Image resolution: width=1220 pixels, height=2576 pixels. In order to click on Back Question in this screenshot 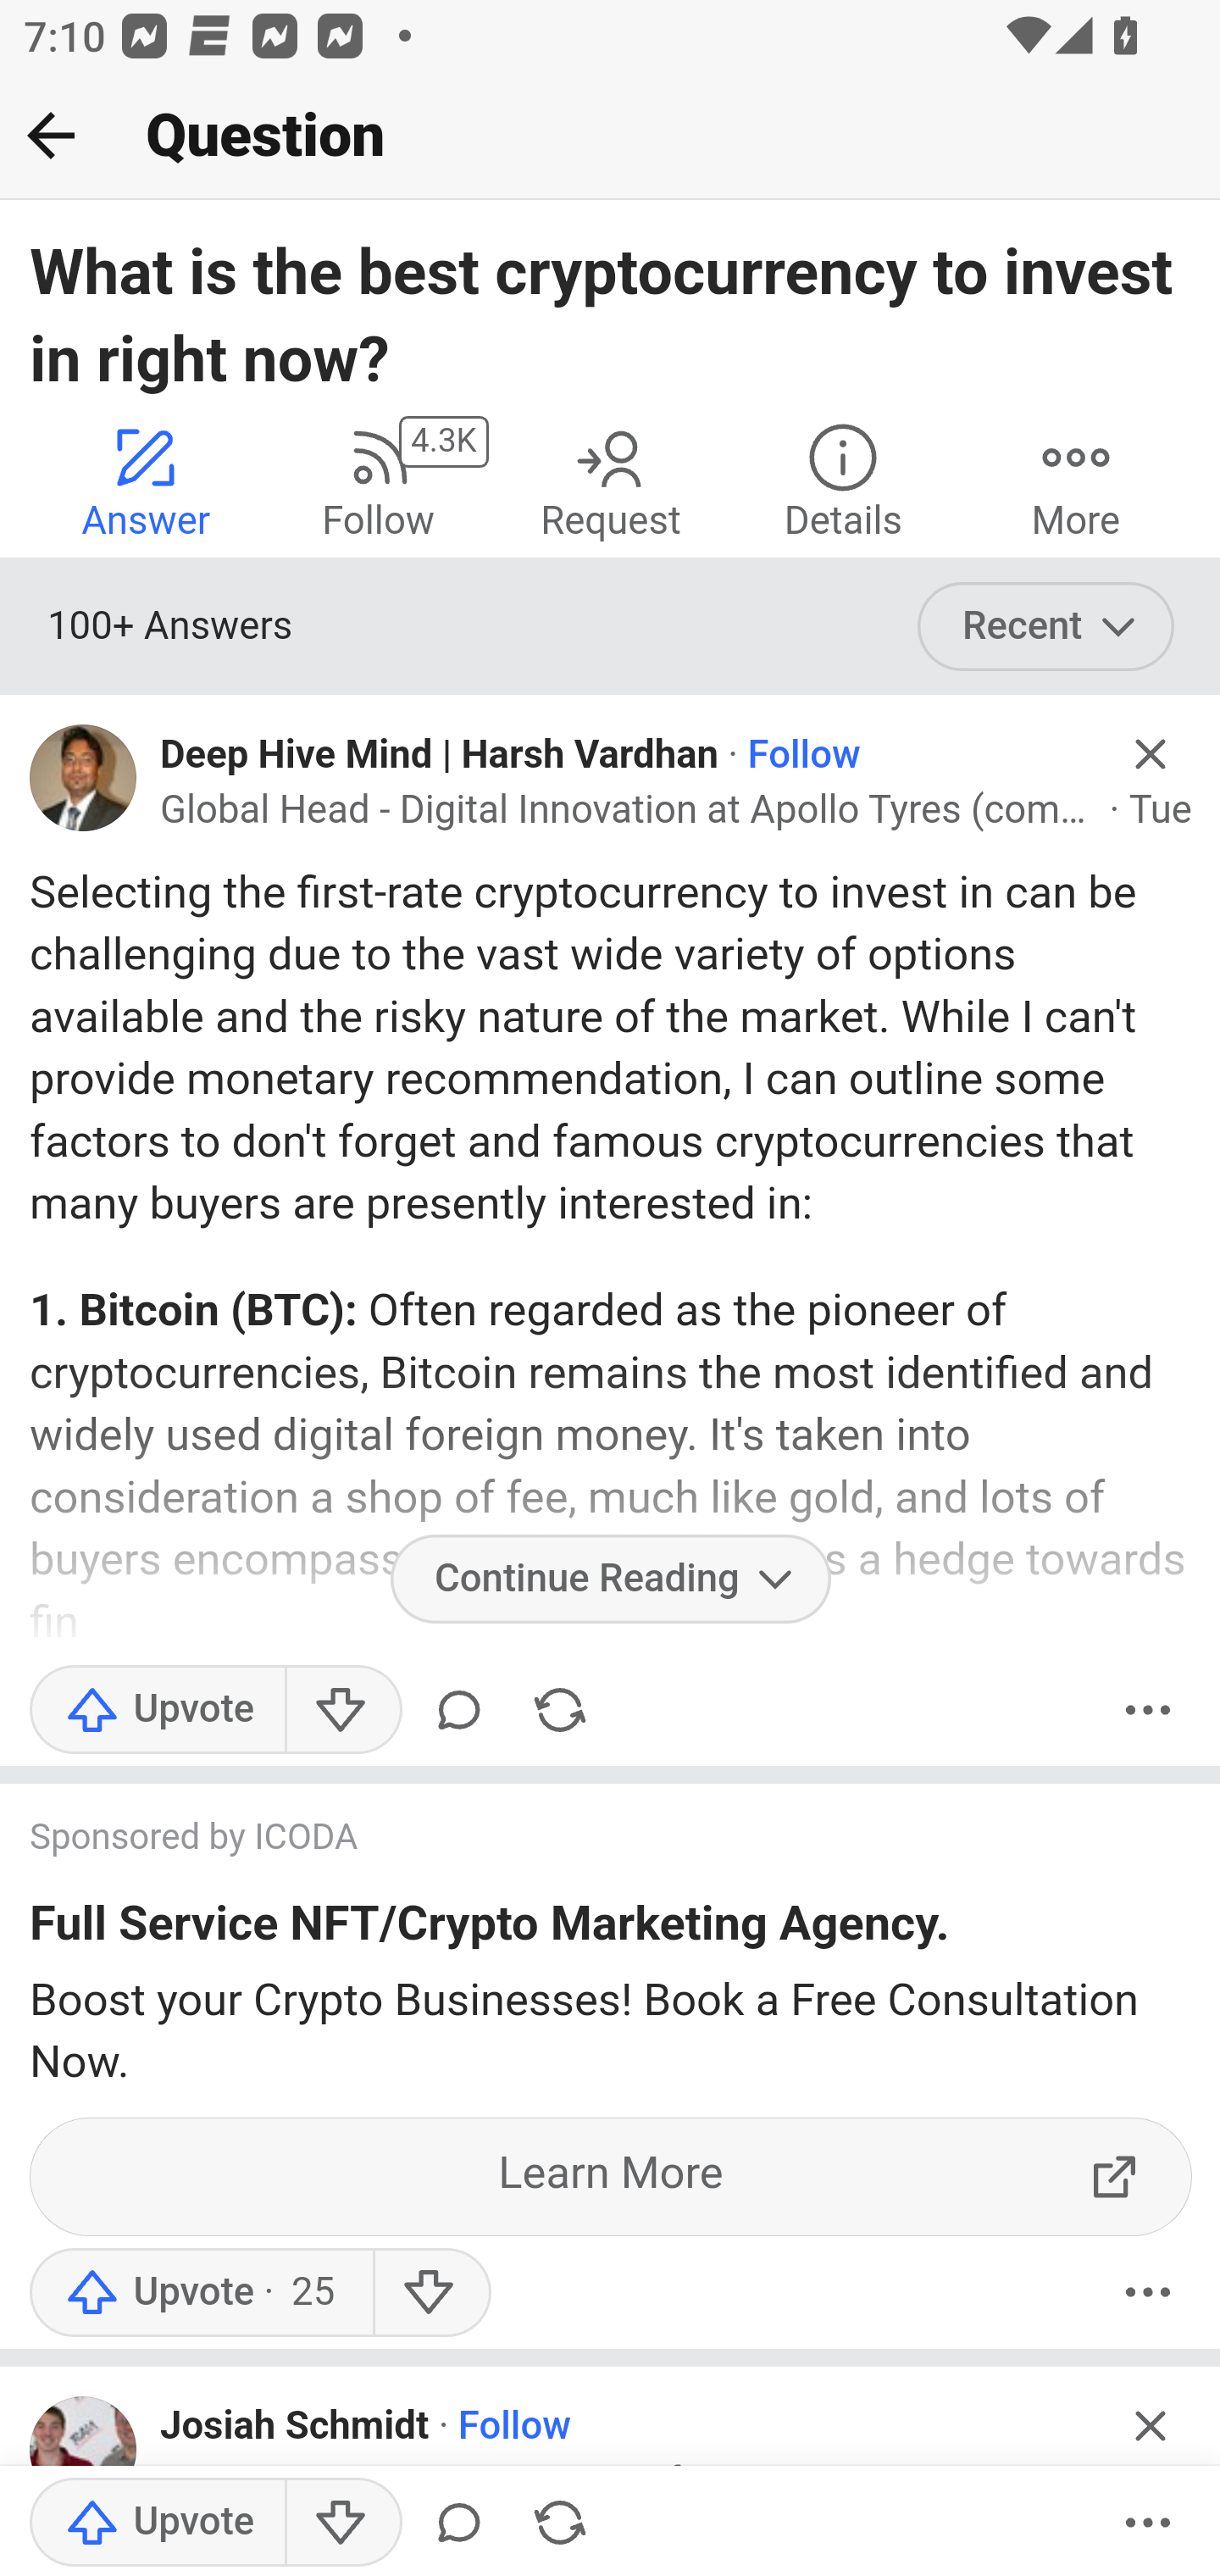, I will do `click(610, 136)`.